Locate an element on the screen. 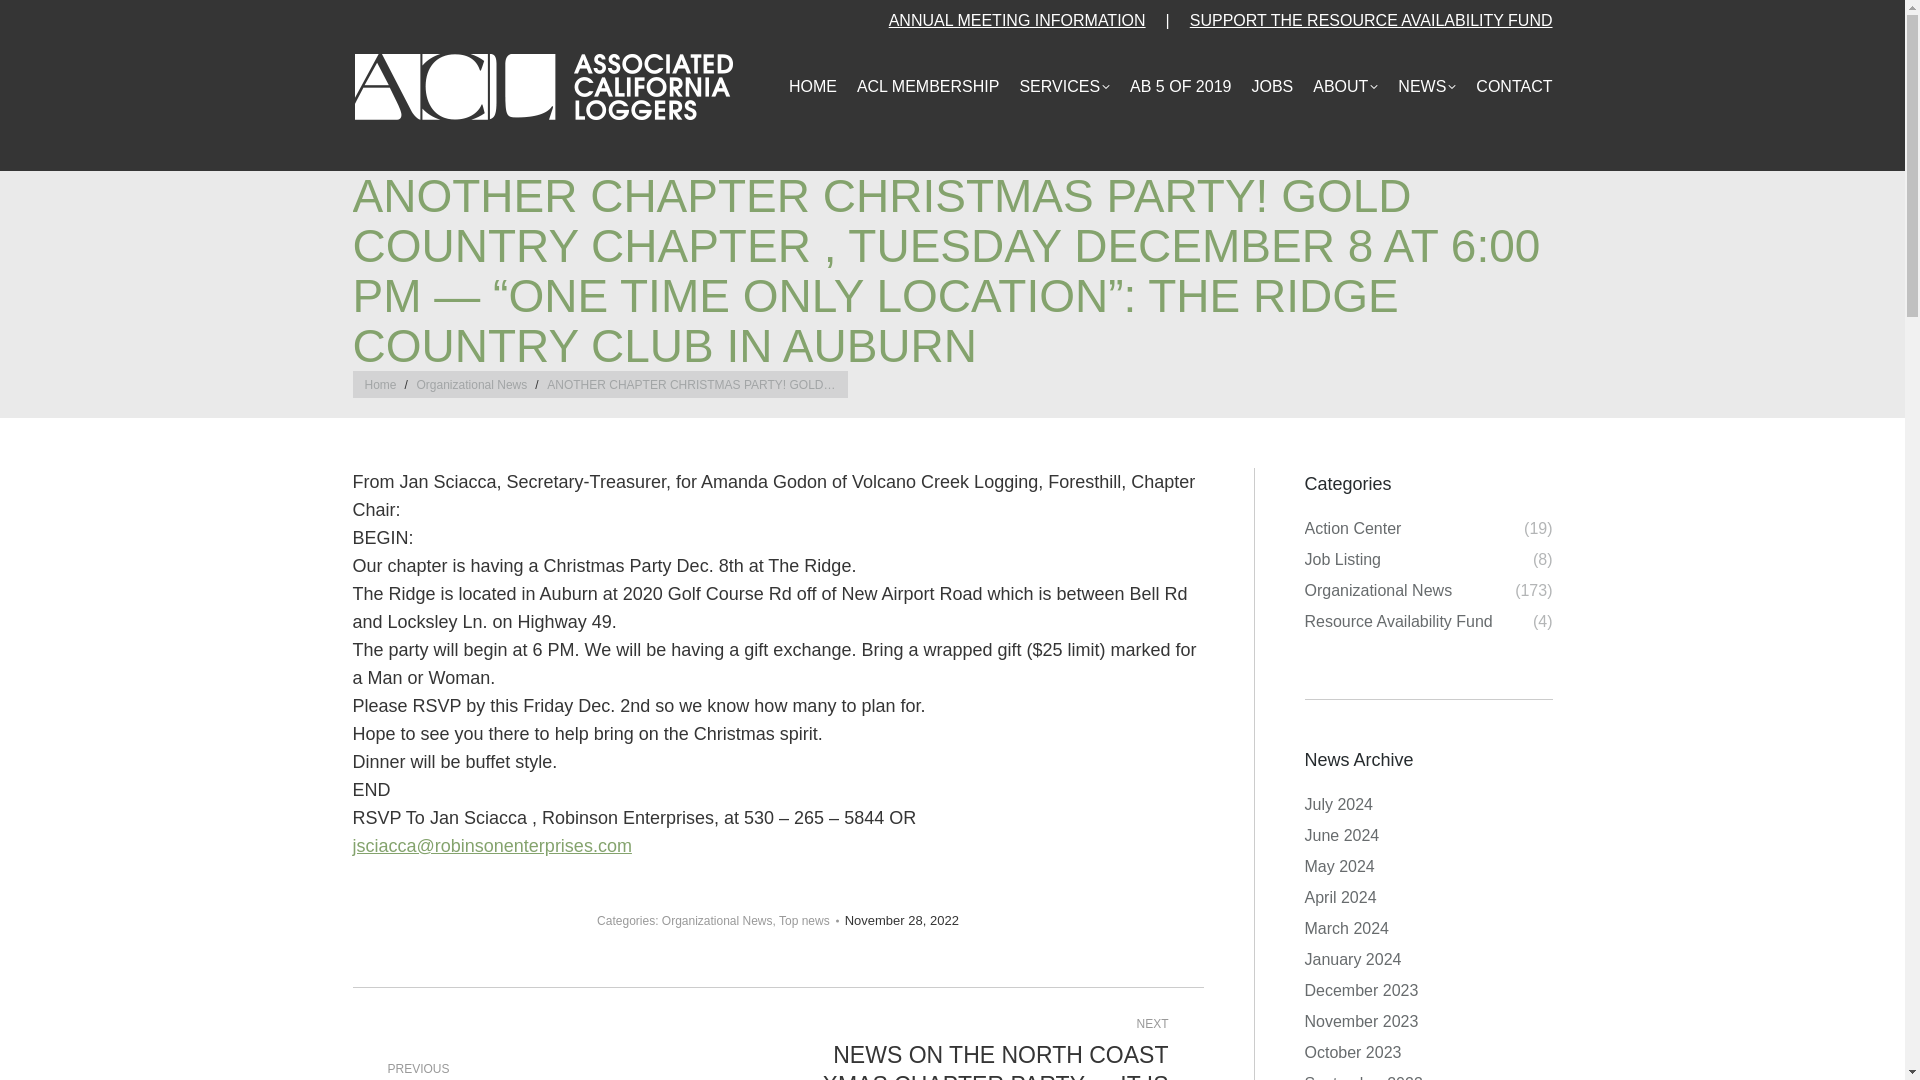  SERVICES is located at coordinates (1054, 101).